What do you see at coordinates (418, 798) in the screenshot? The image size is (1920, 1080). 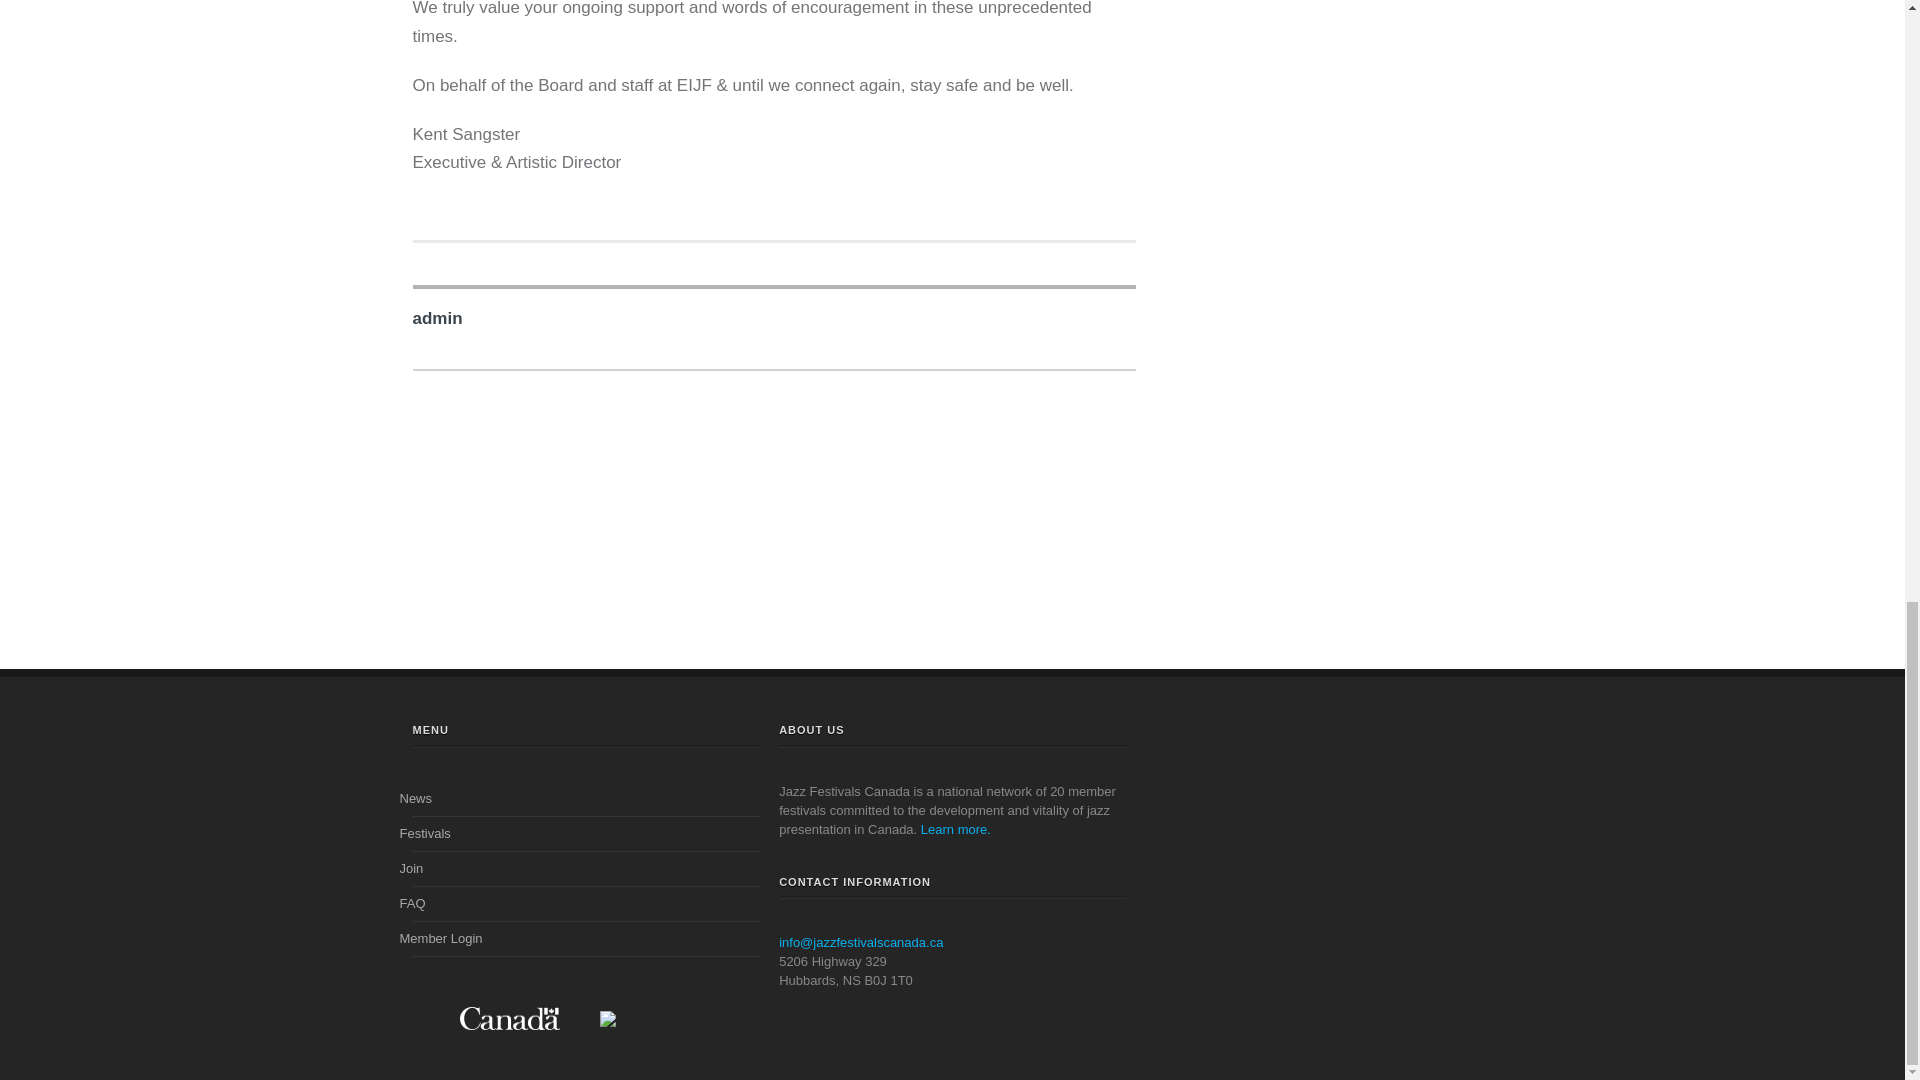 I see `News` at bounding box center [418, 798].